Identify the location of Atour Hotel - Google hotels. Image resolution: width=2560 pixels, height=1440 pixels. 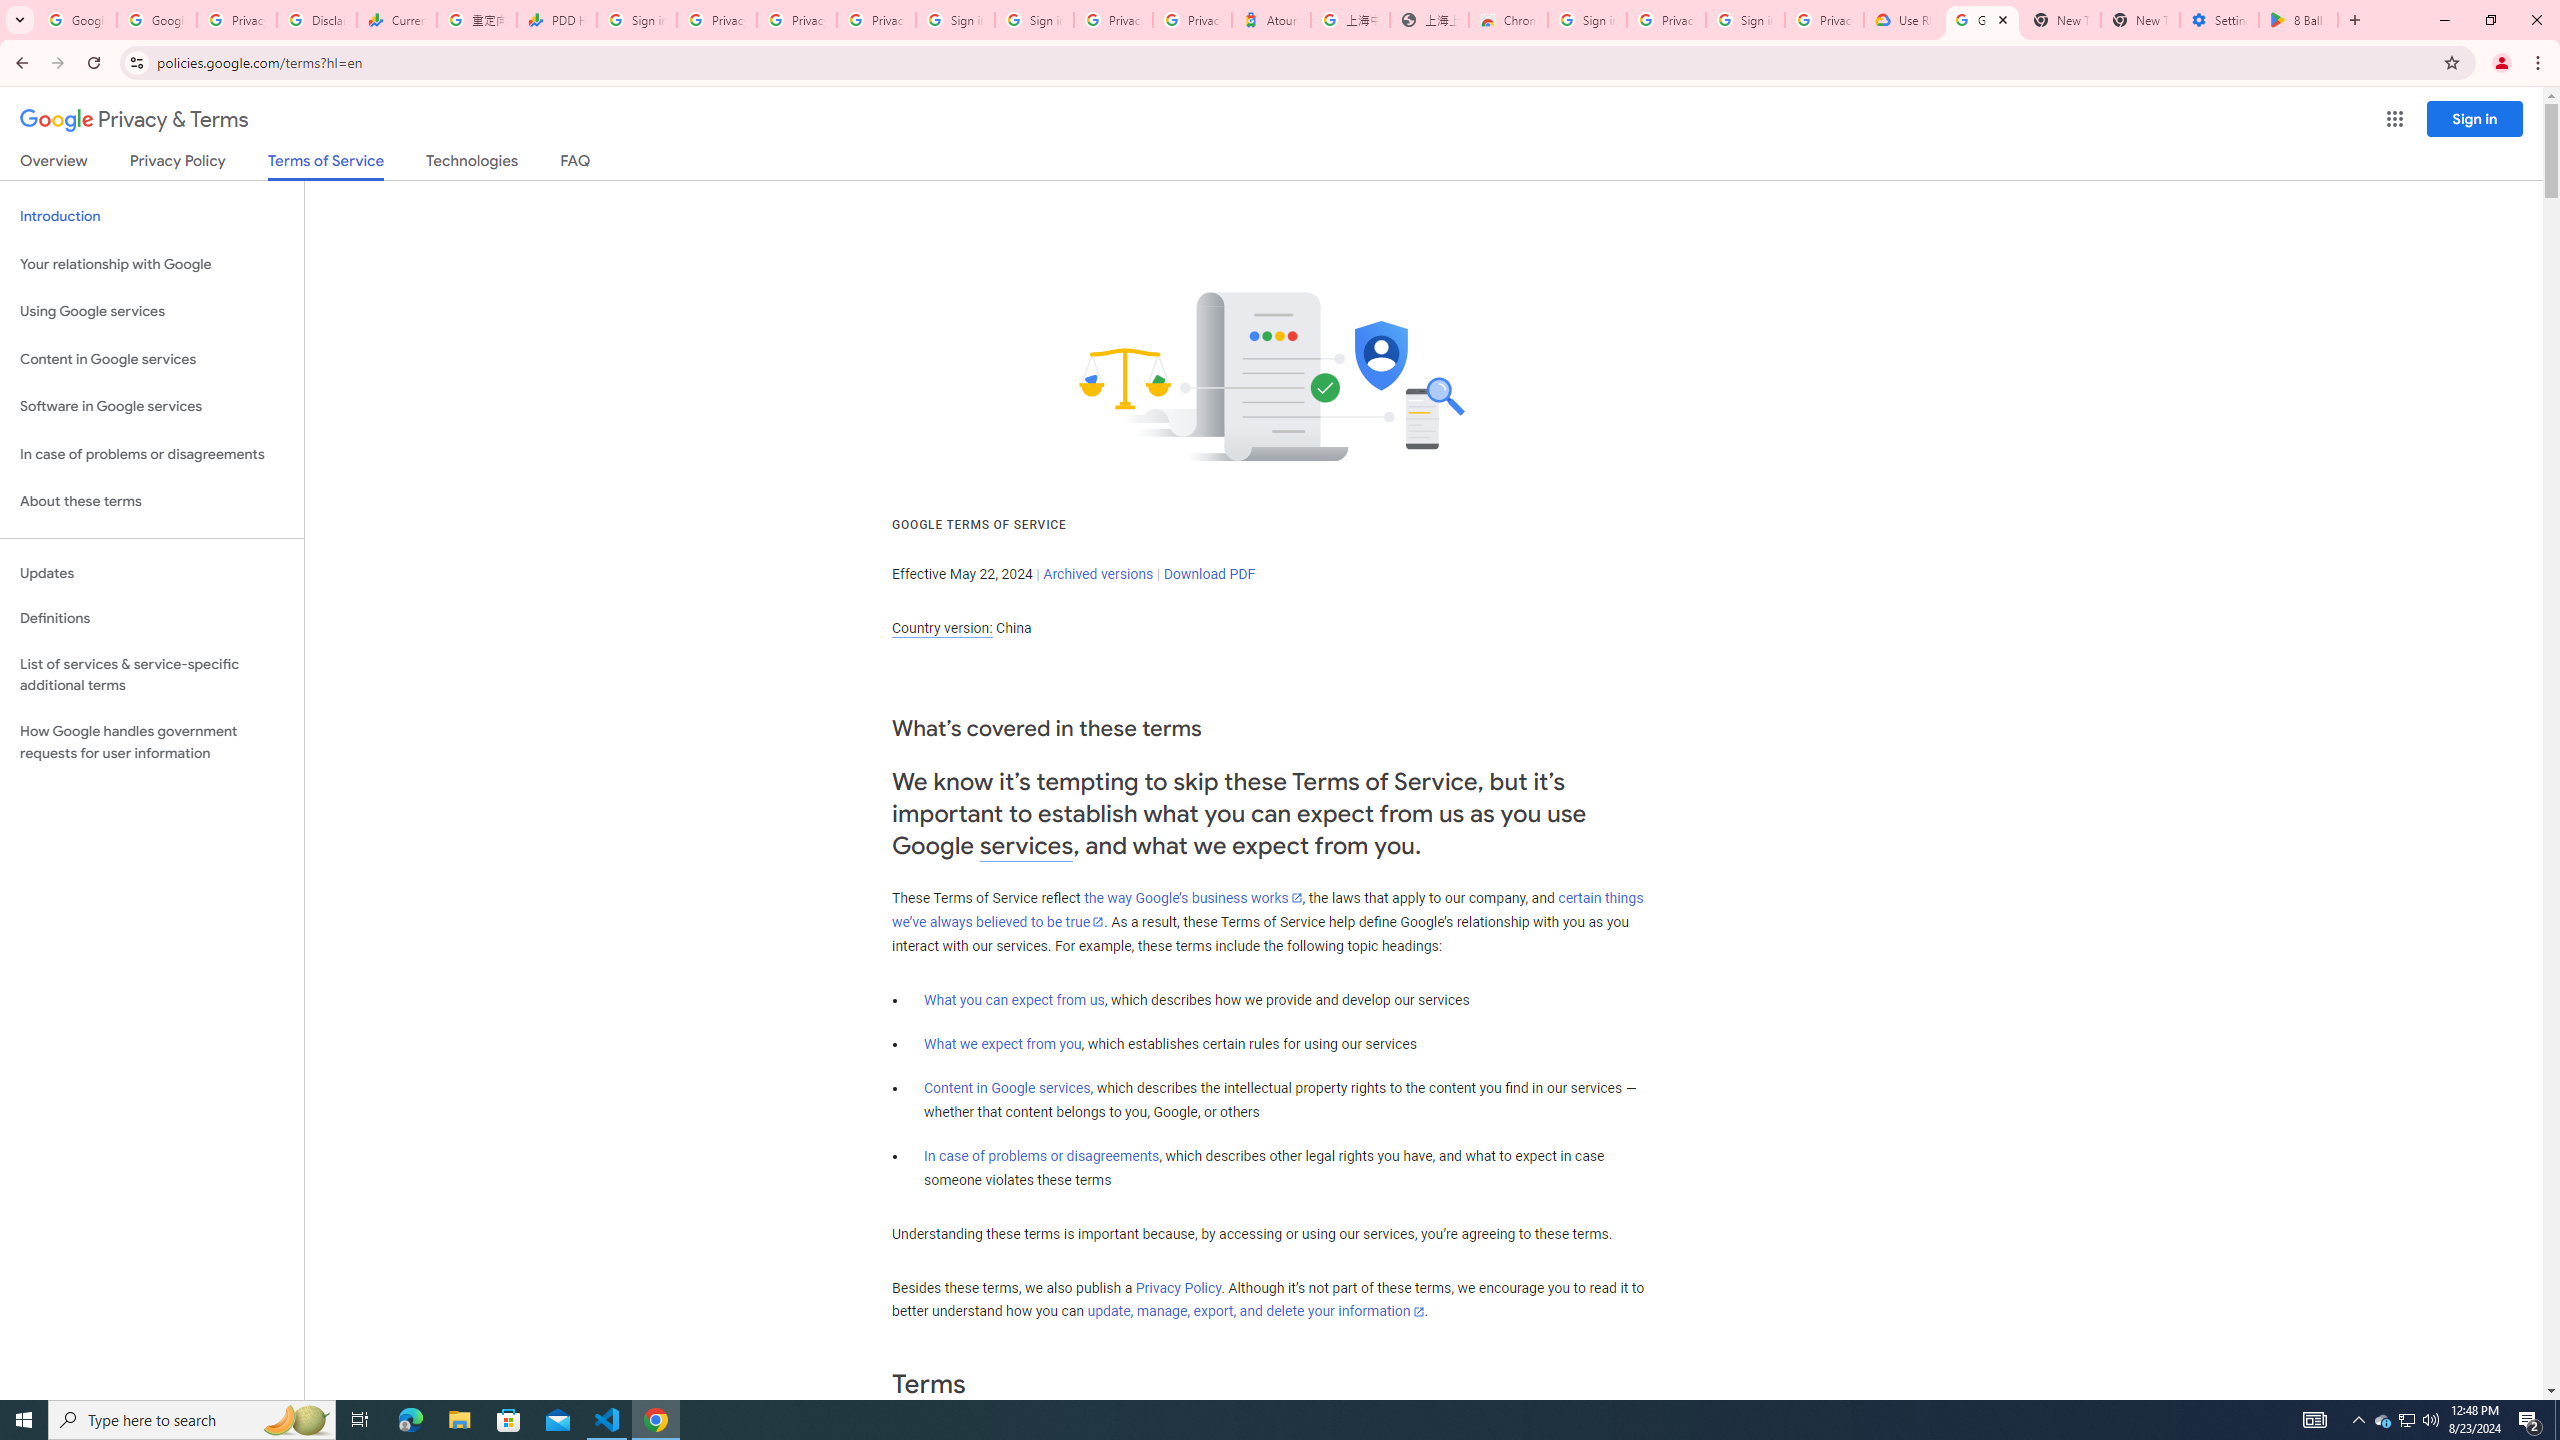
(1272, 20).